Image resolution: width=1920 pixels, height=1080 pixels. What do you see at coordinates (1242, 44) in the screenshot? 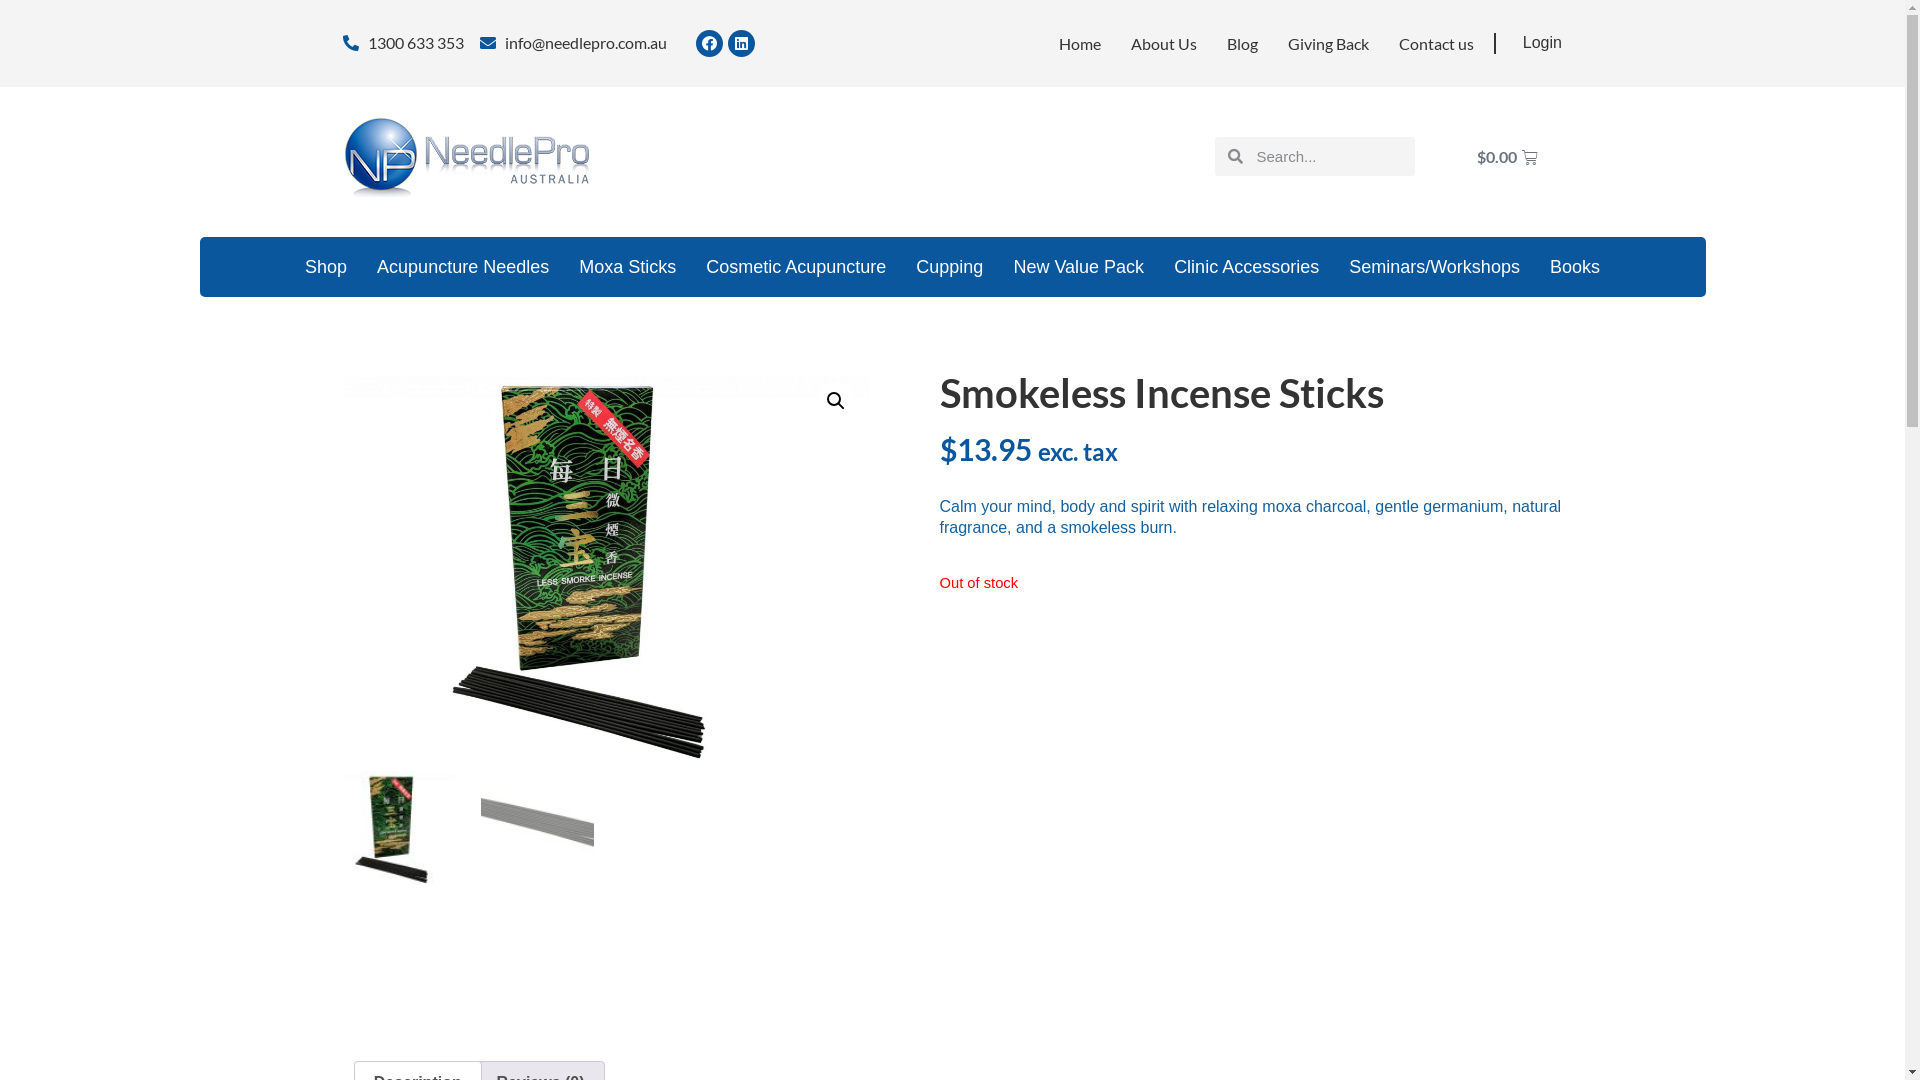
I see `Blog` at bounding box center [1242, 44].